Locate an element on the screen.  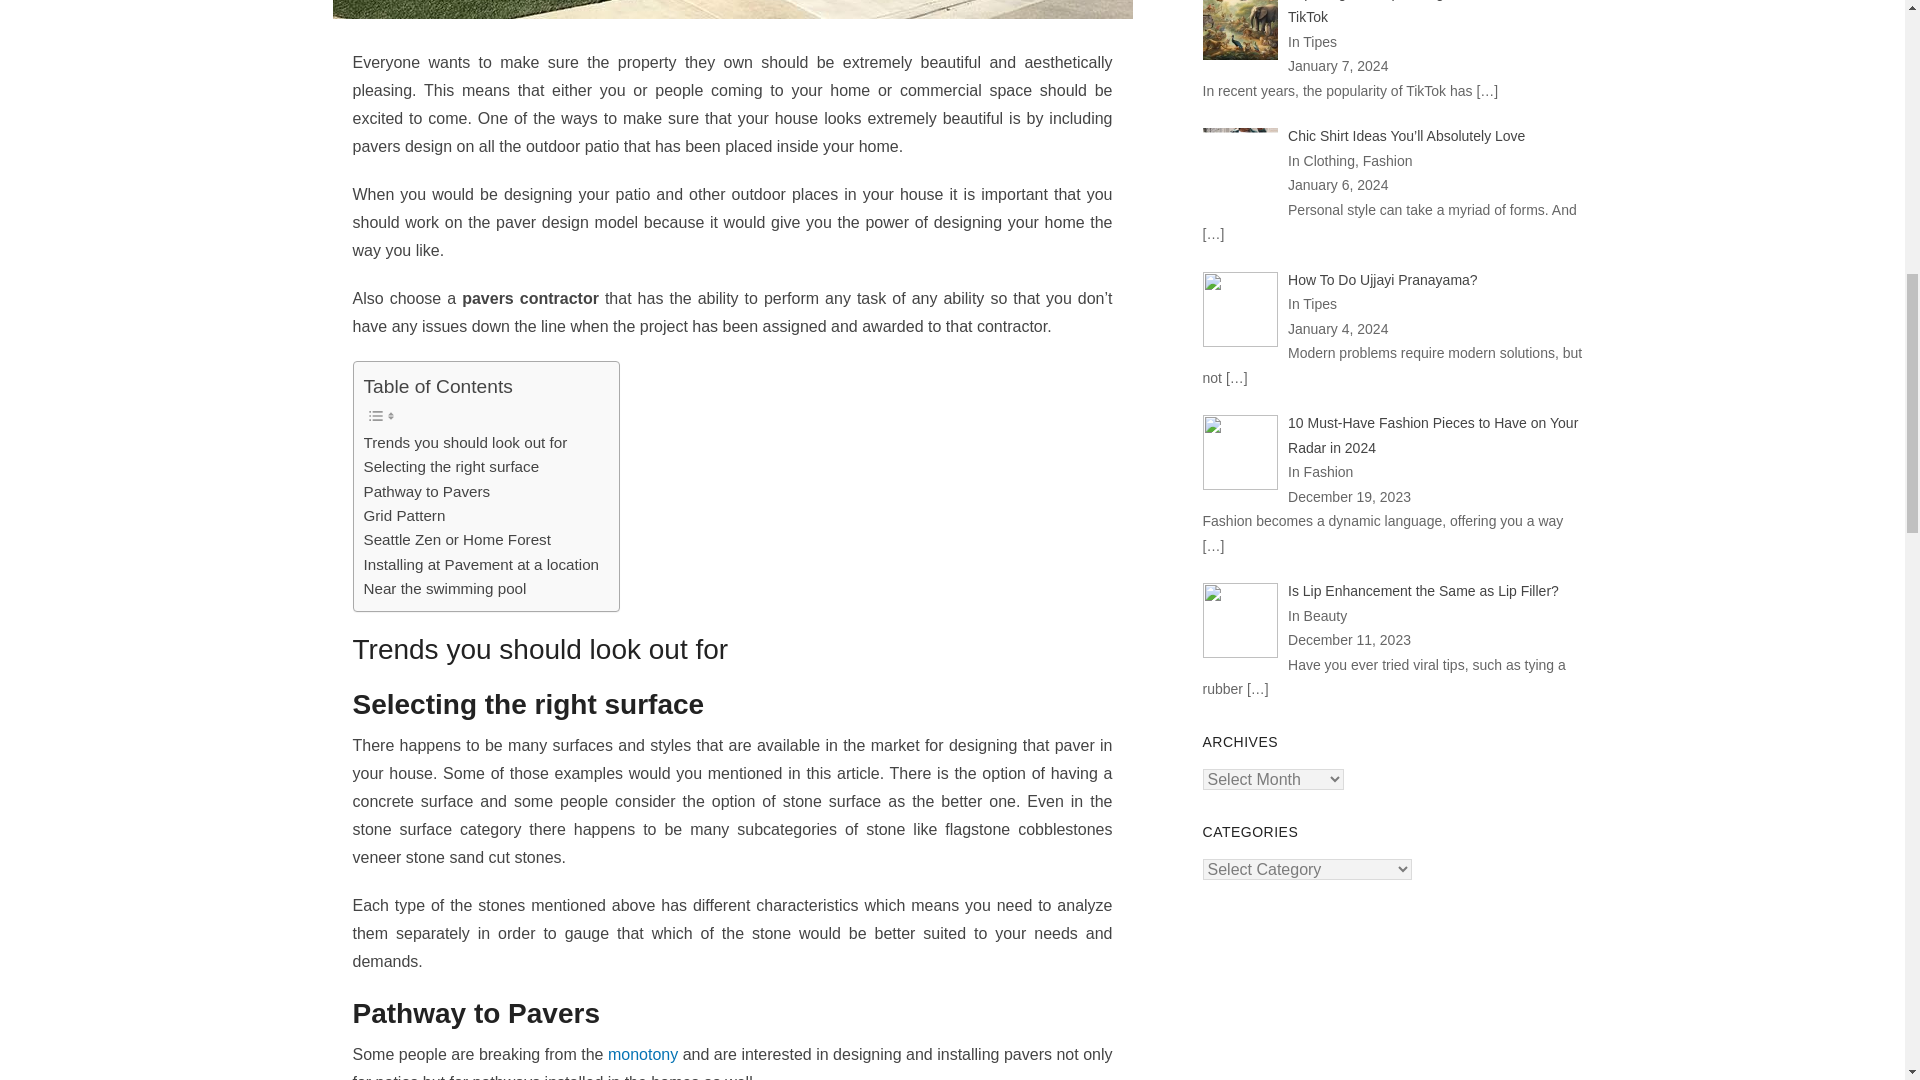
Grid Pattern is located at coordinates (404, 516).